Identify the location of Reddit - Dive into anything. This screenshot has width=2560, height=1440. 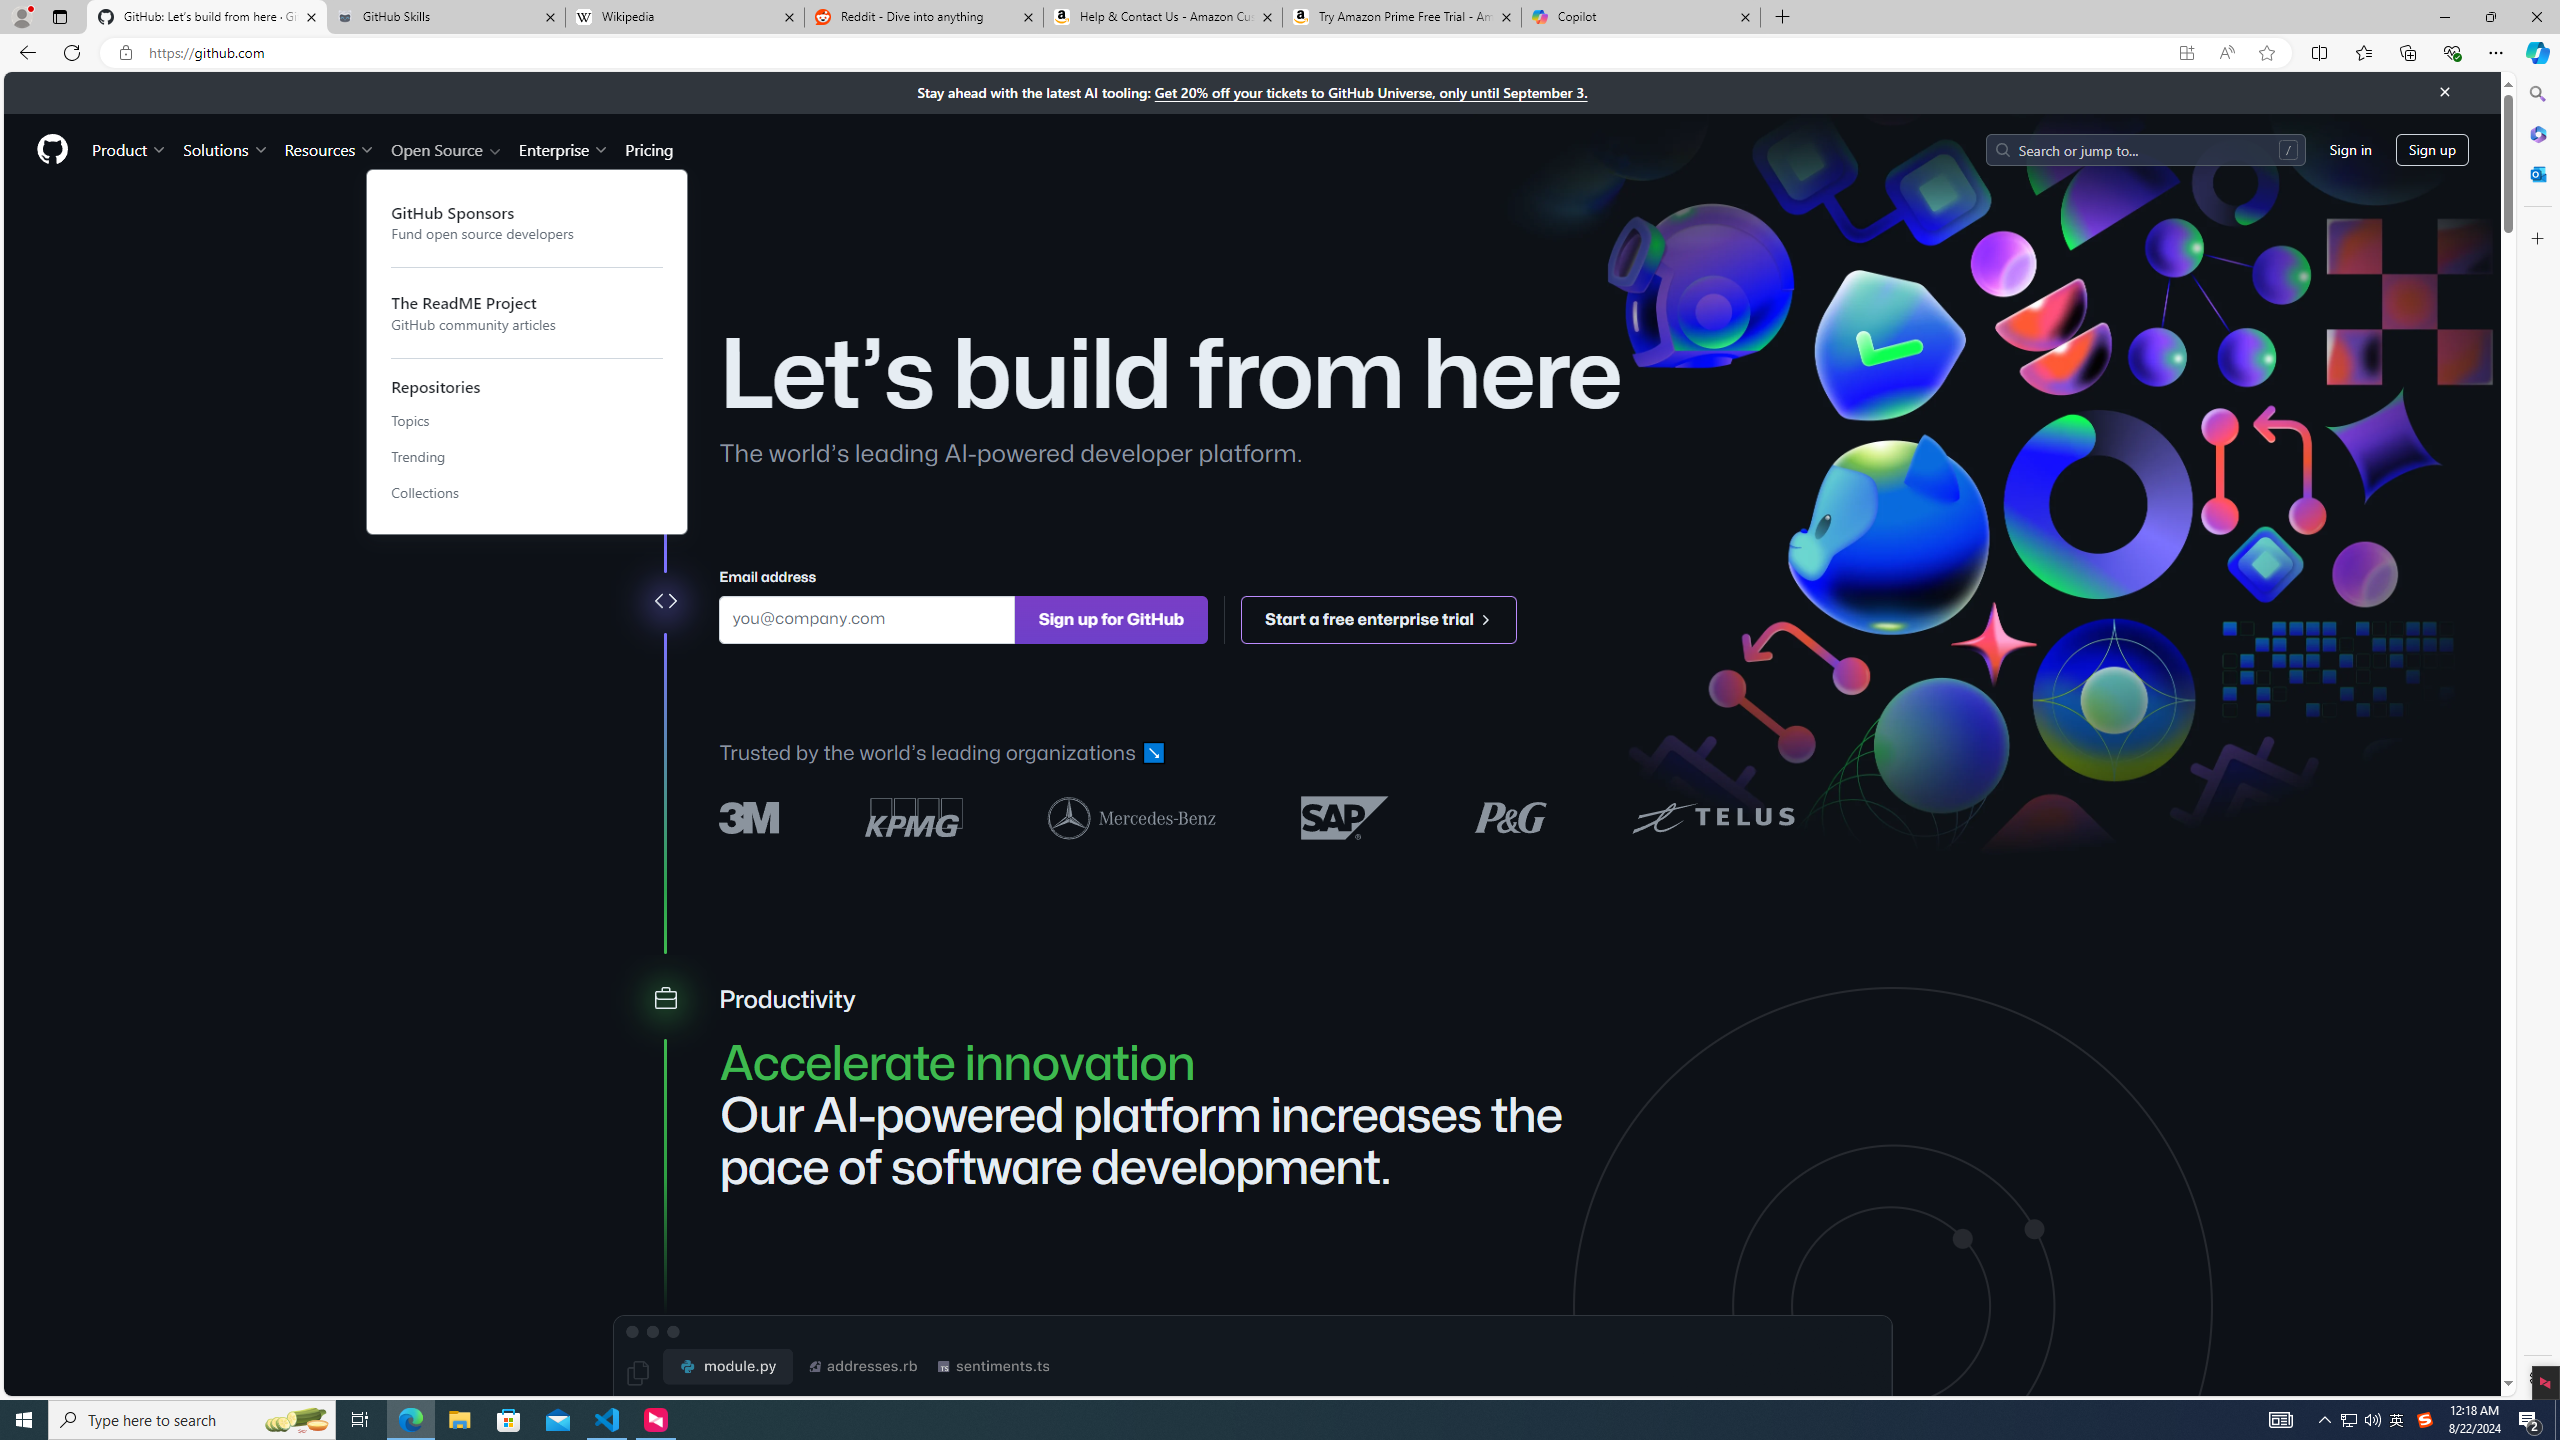
(924, 17).